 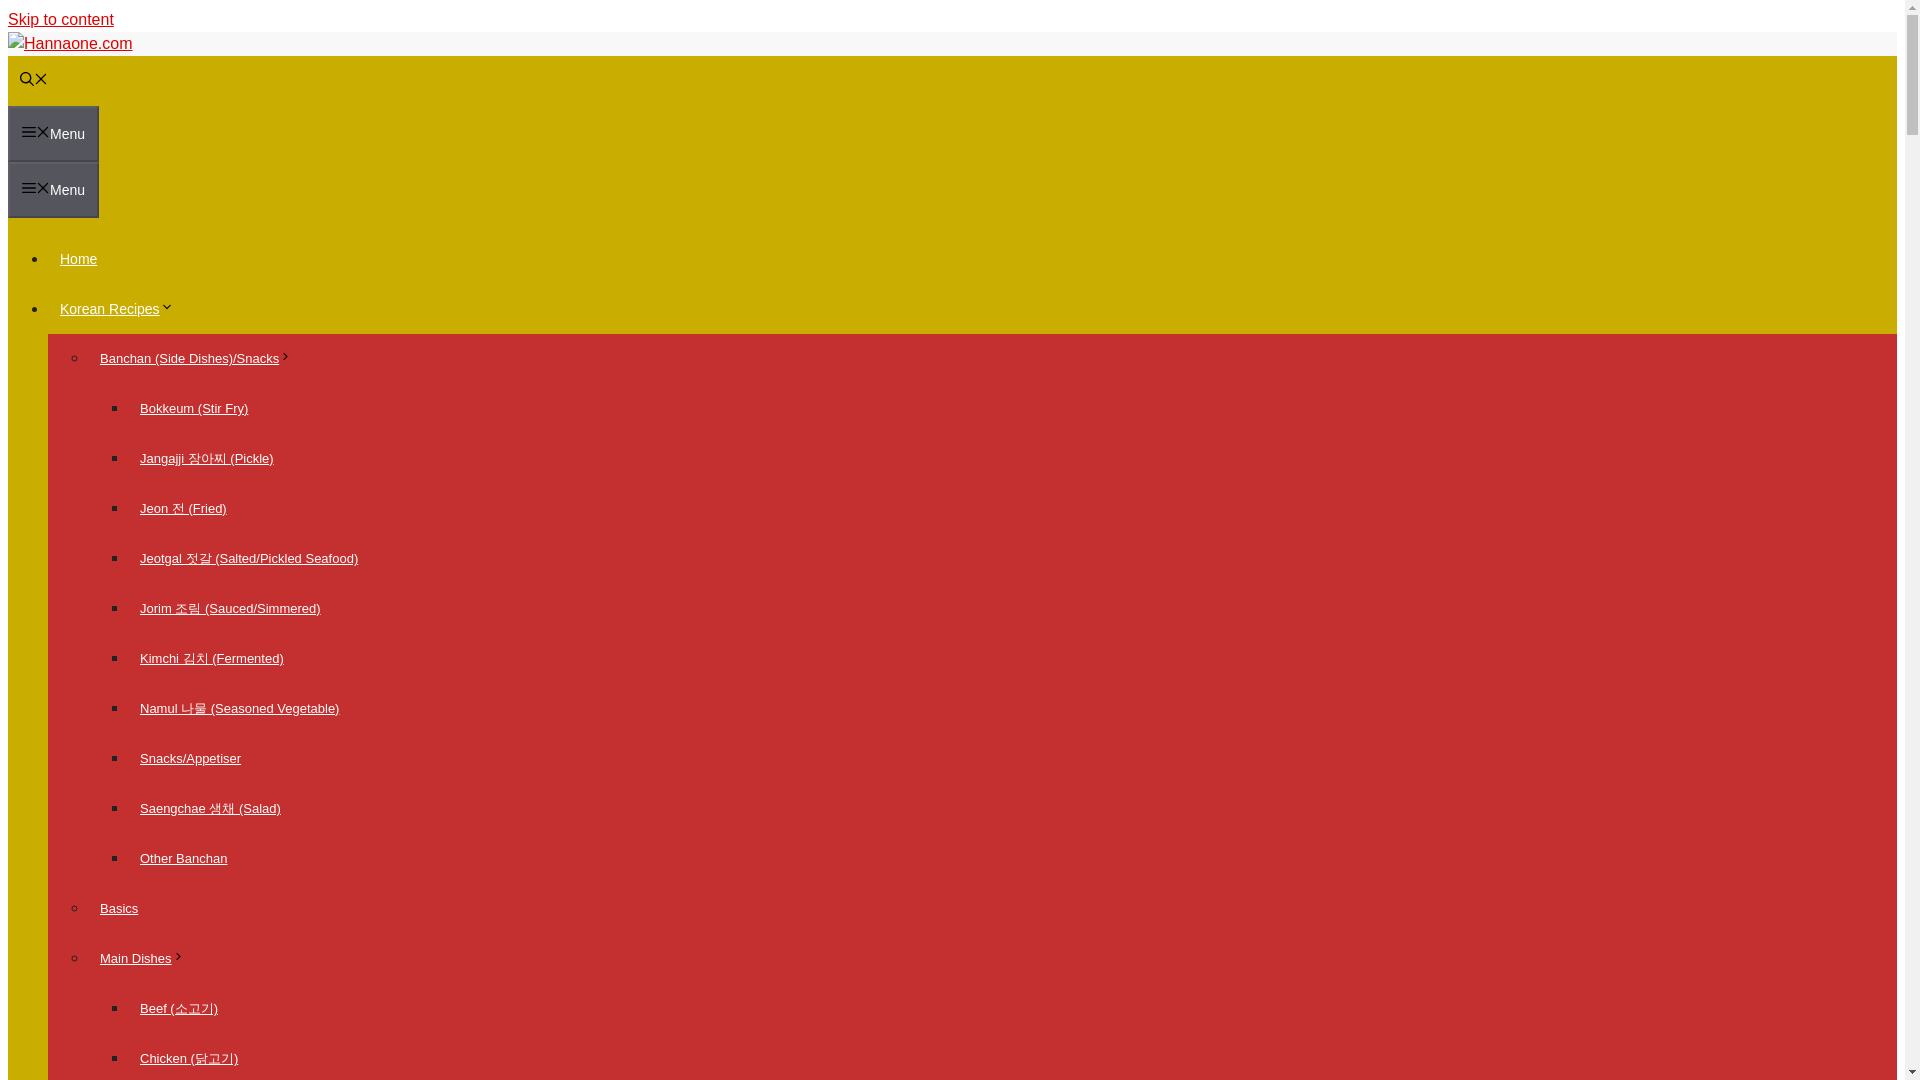 What do you see at coordinates (183, 858) in the screenshot?
I see `Other Banchan` at bounding box center [183, 858].